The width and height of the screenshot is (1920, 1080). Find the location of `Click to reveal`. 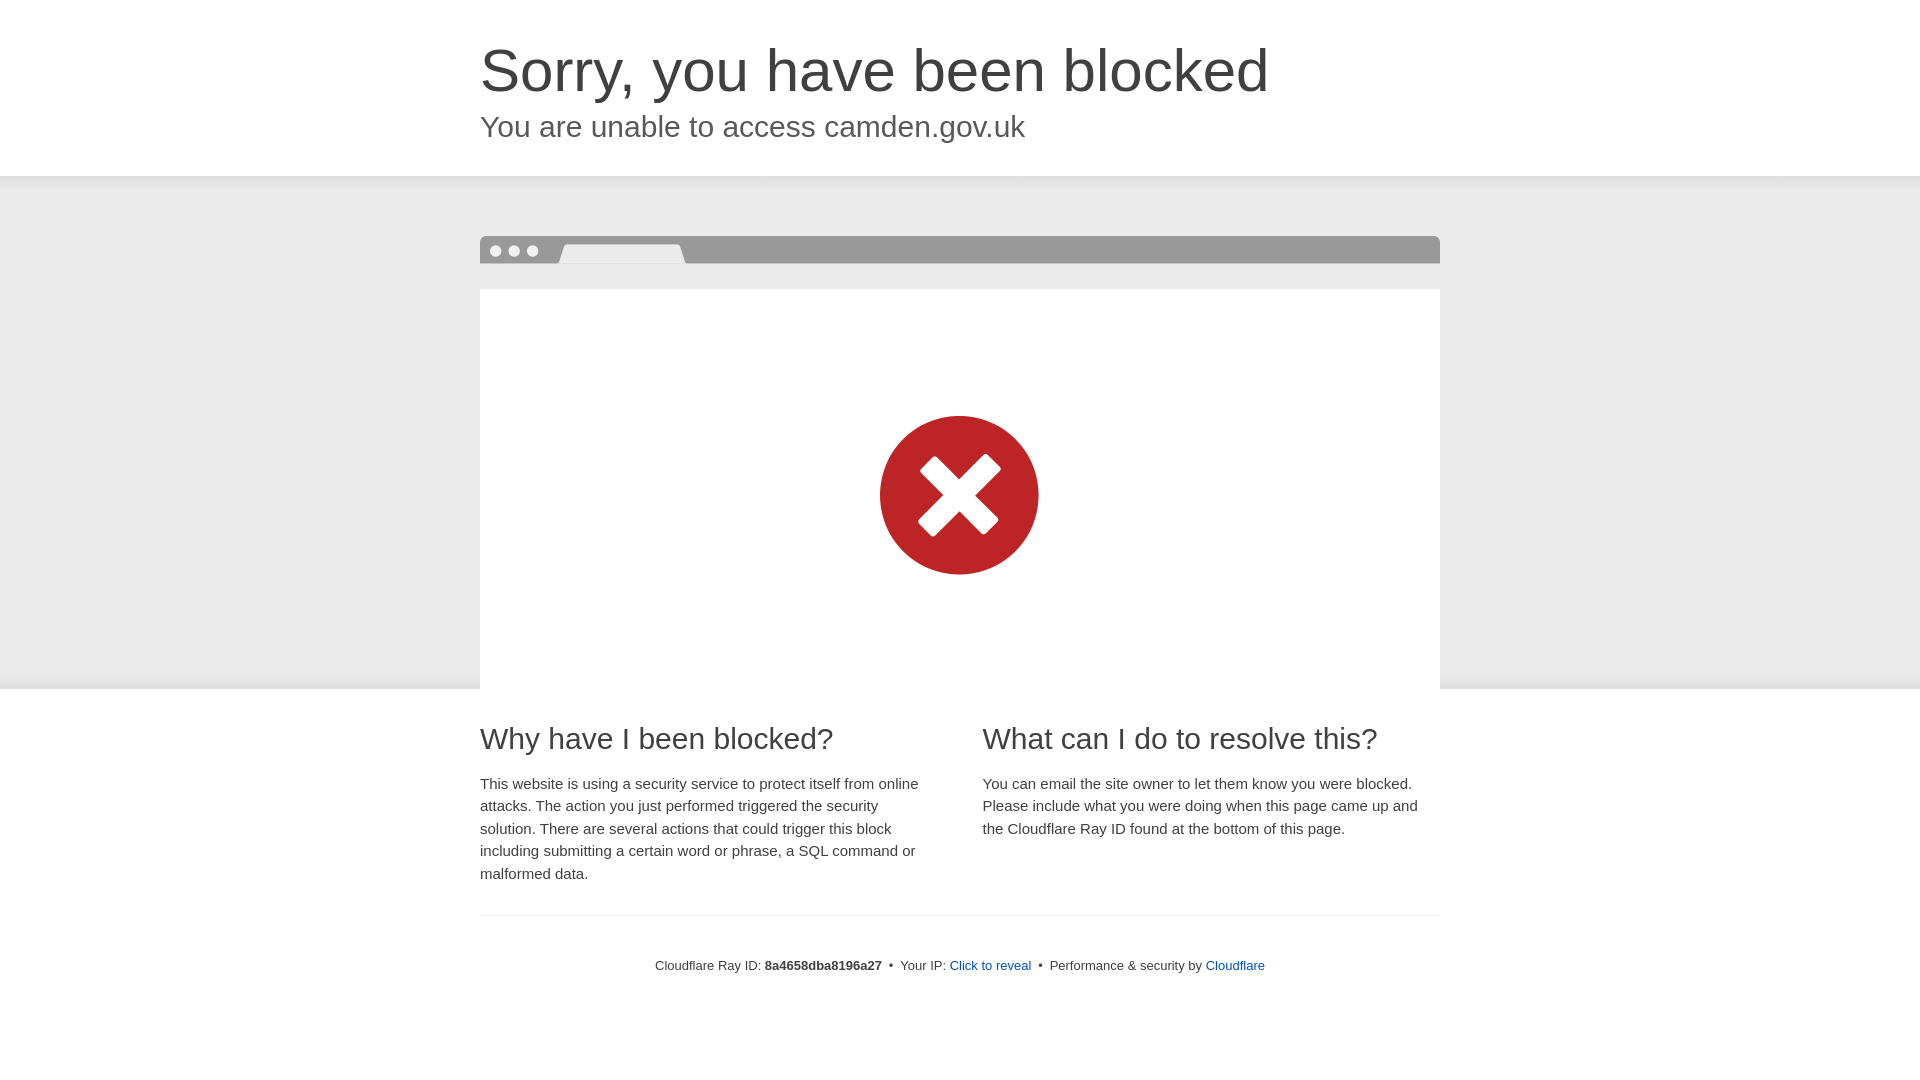

Click to reveal is located at coordinates (991, 966).